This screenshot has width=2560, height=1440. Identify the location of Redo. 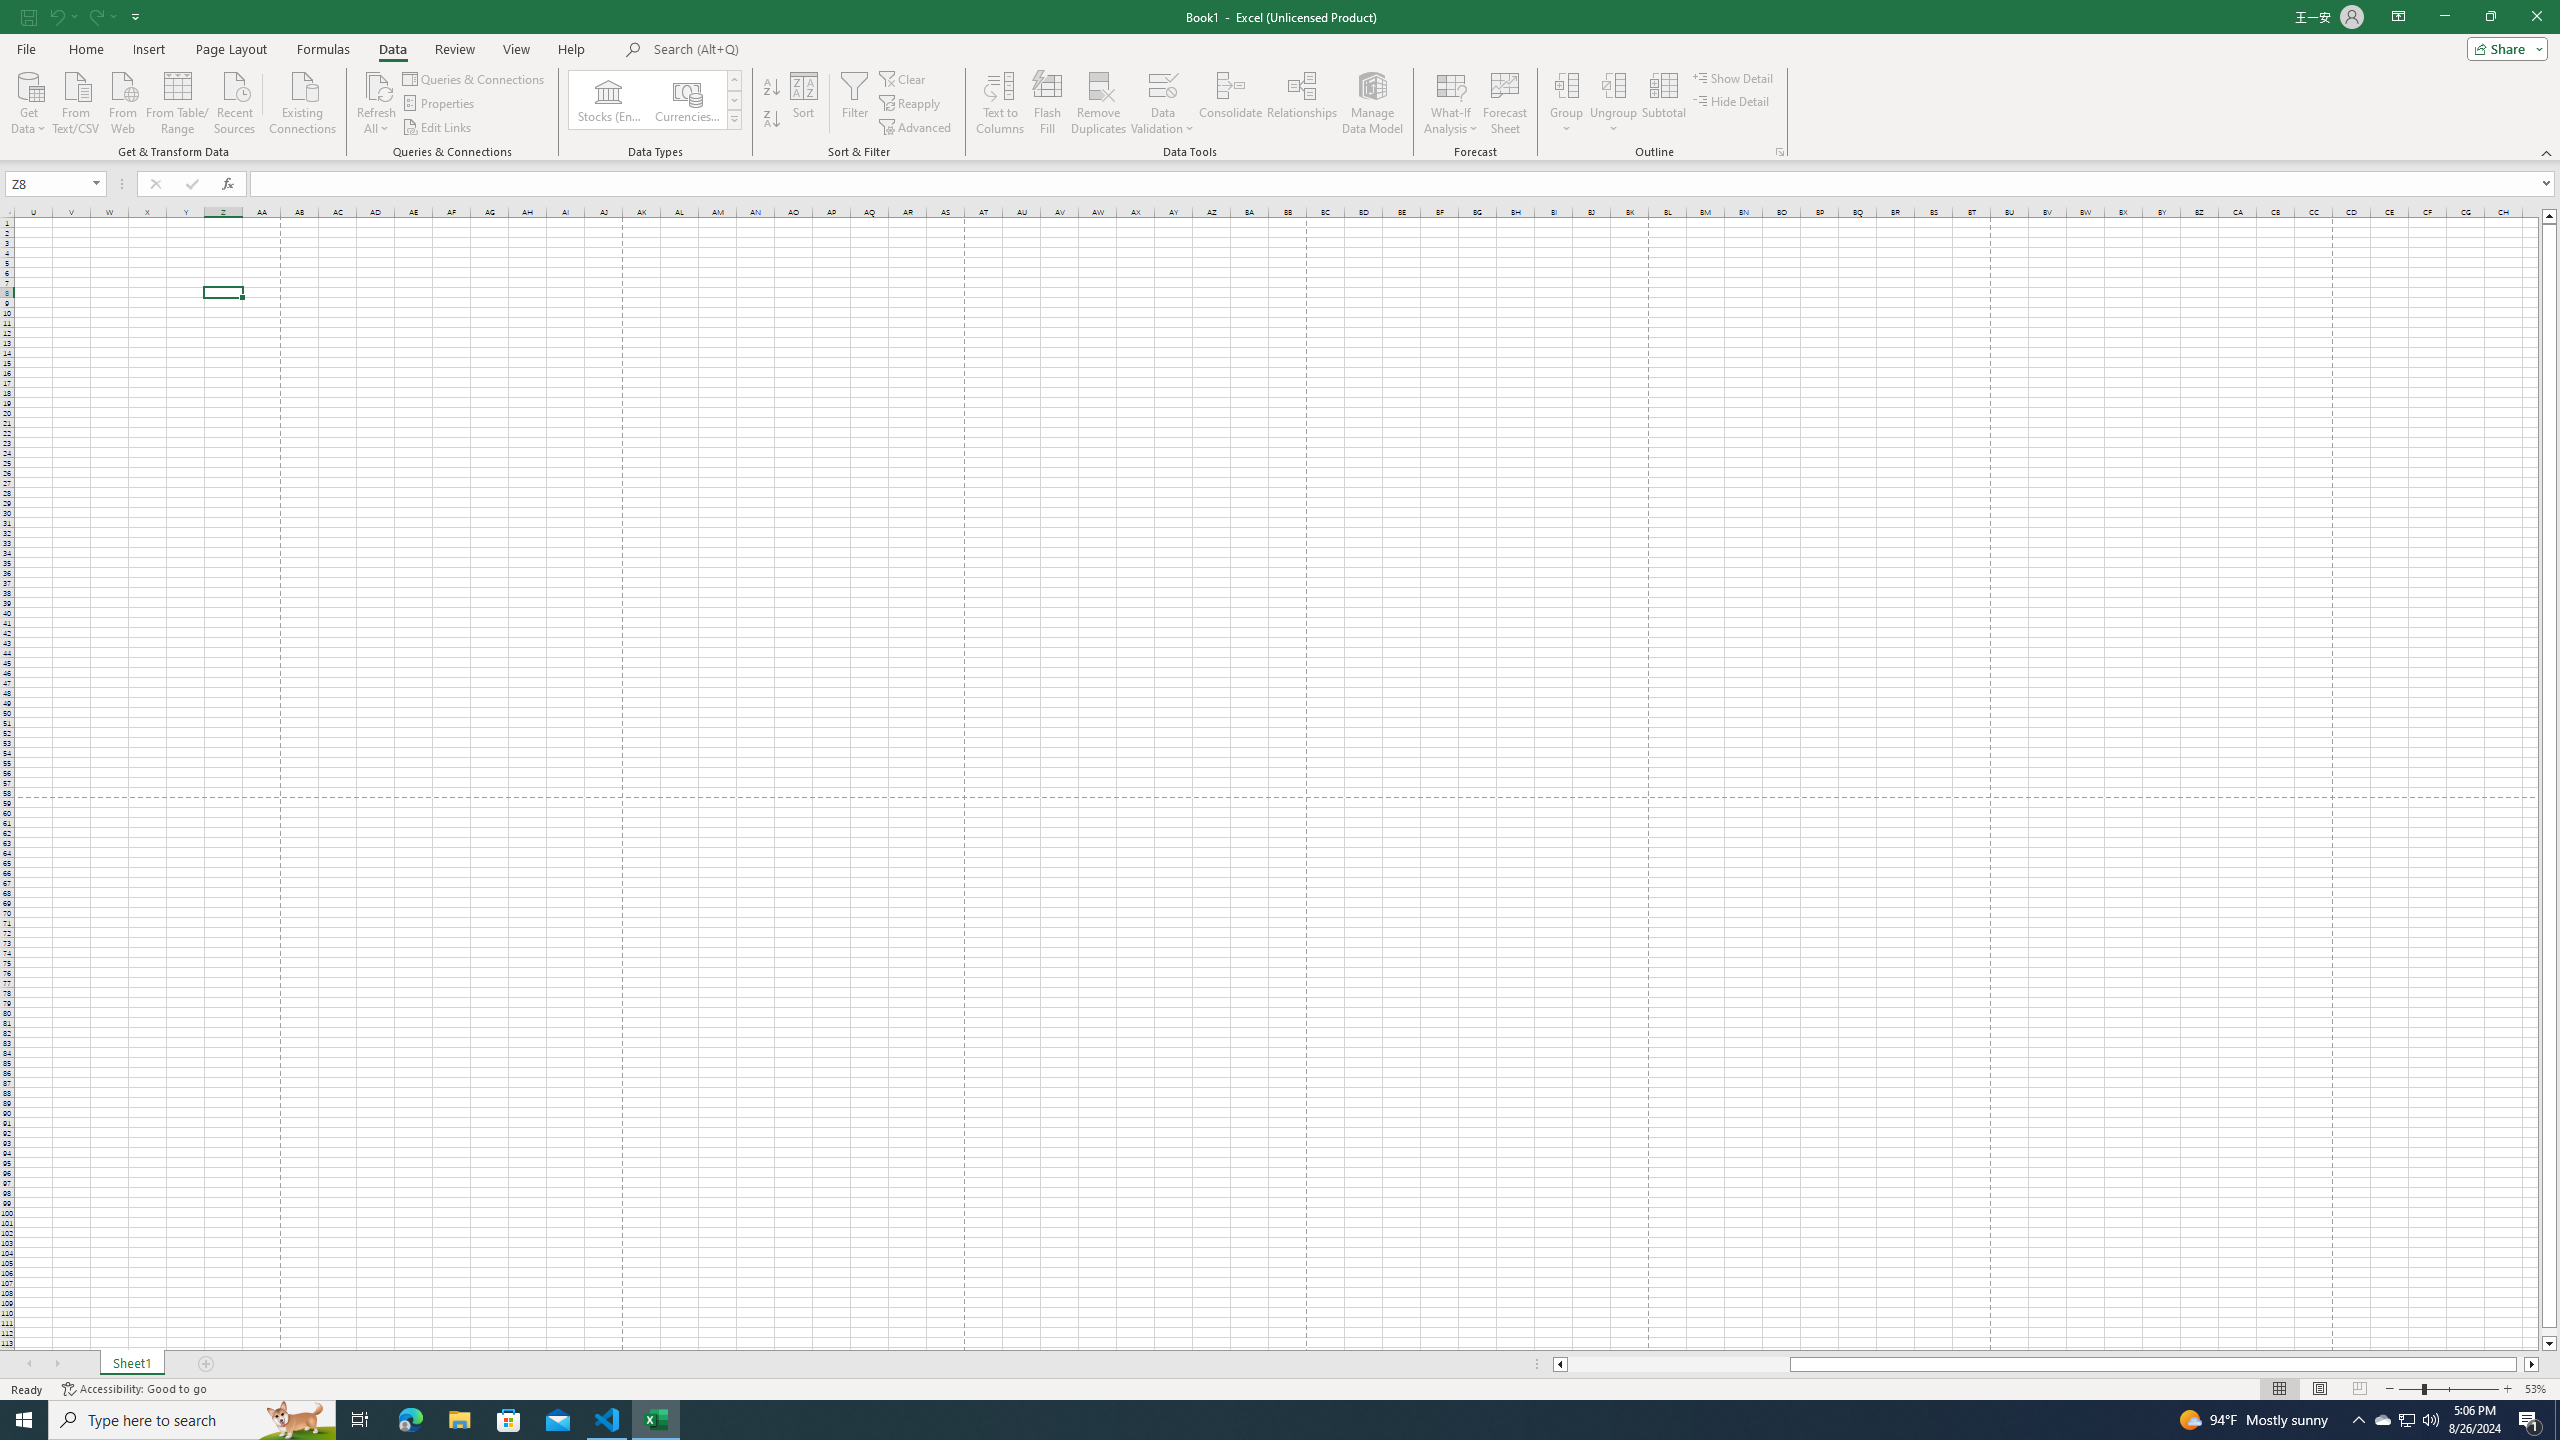
(94, 16).